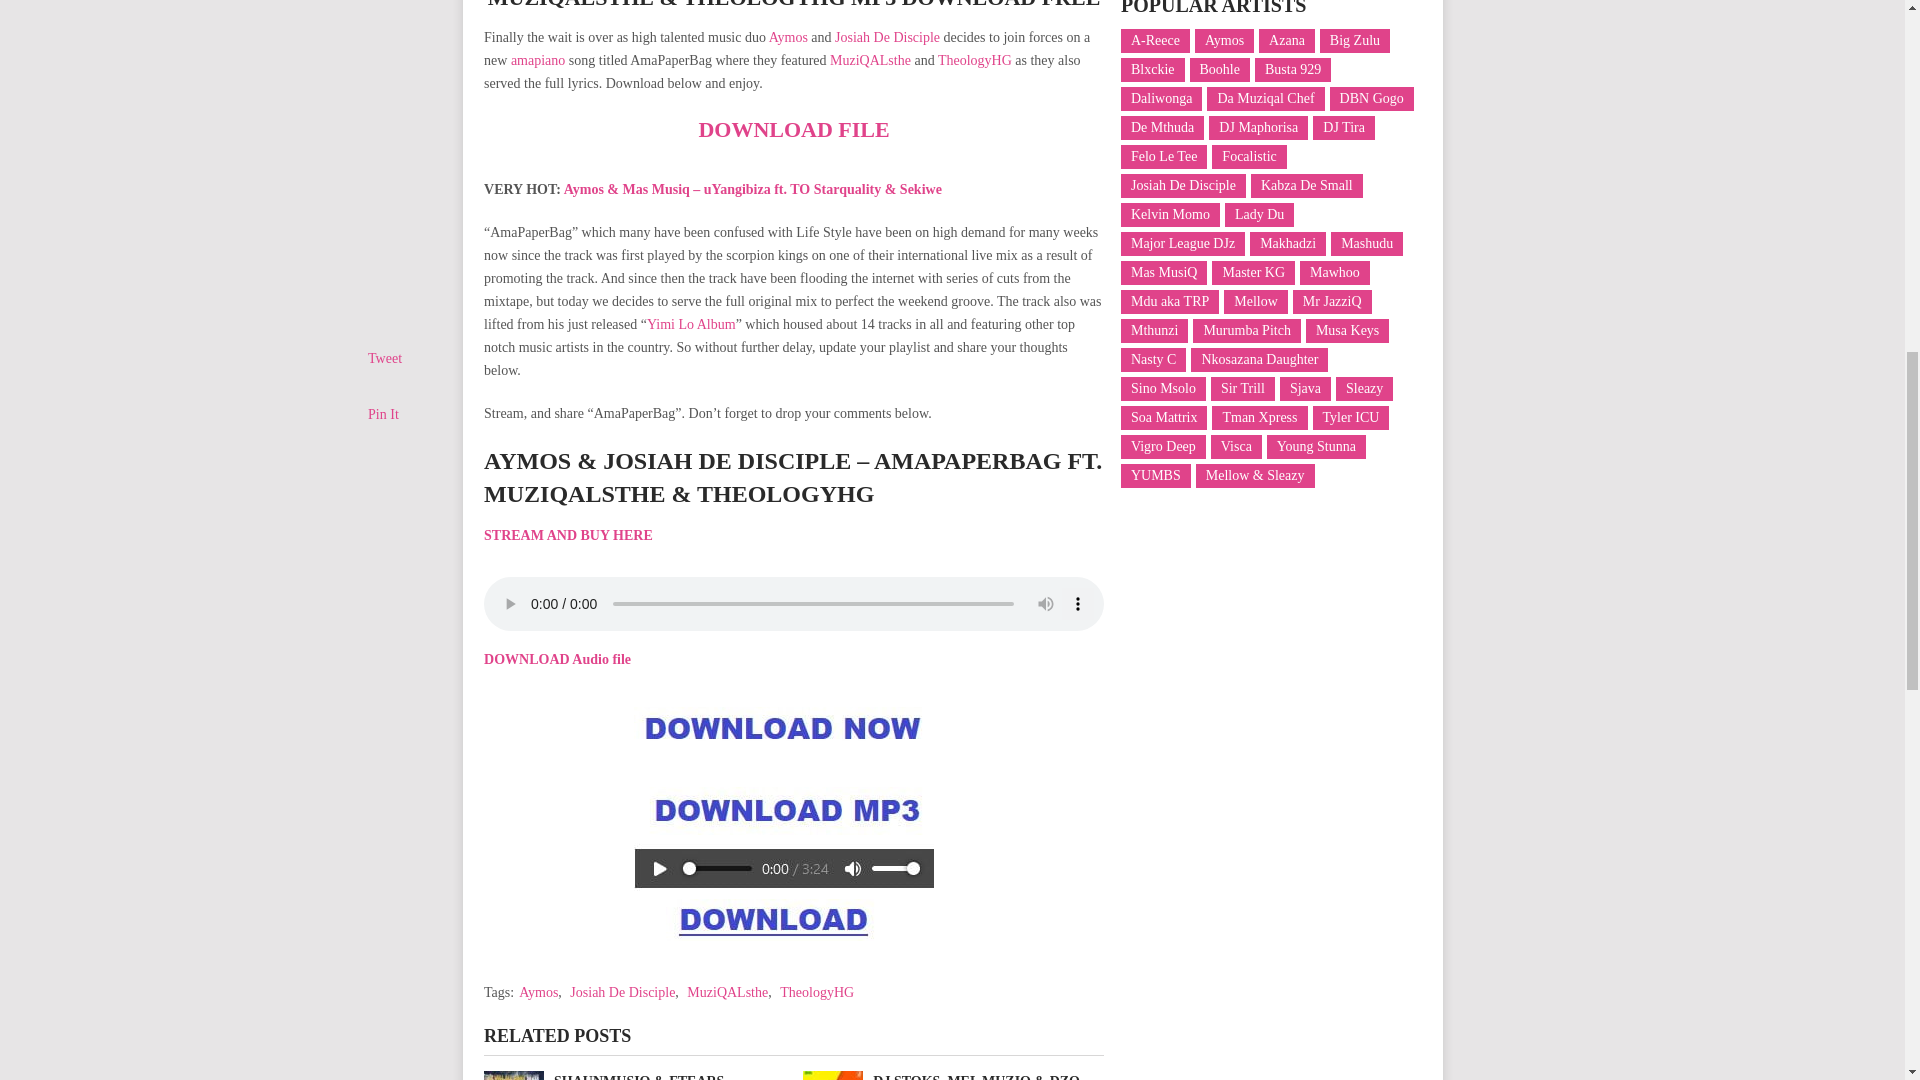 The height and width of the screenshot is (1080, 1920). What do you see at coordinates (538, 992) in the screenshot?
I see `Aymos` at bounding box center [538, 992].